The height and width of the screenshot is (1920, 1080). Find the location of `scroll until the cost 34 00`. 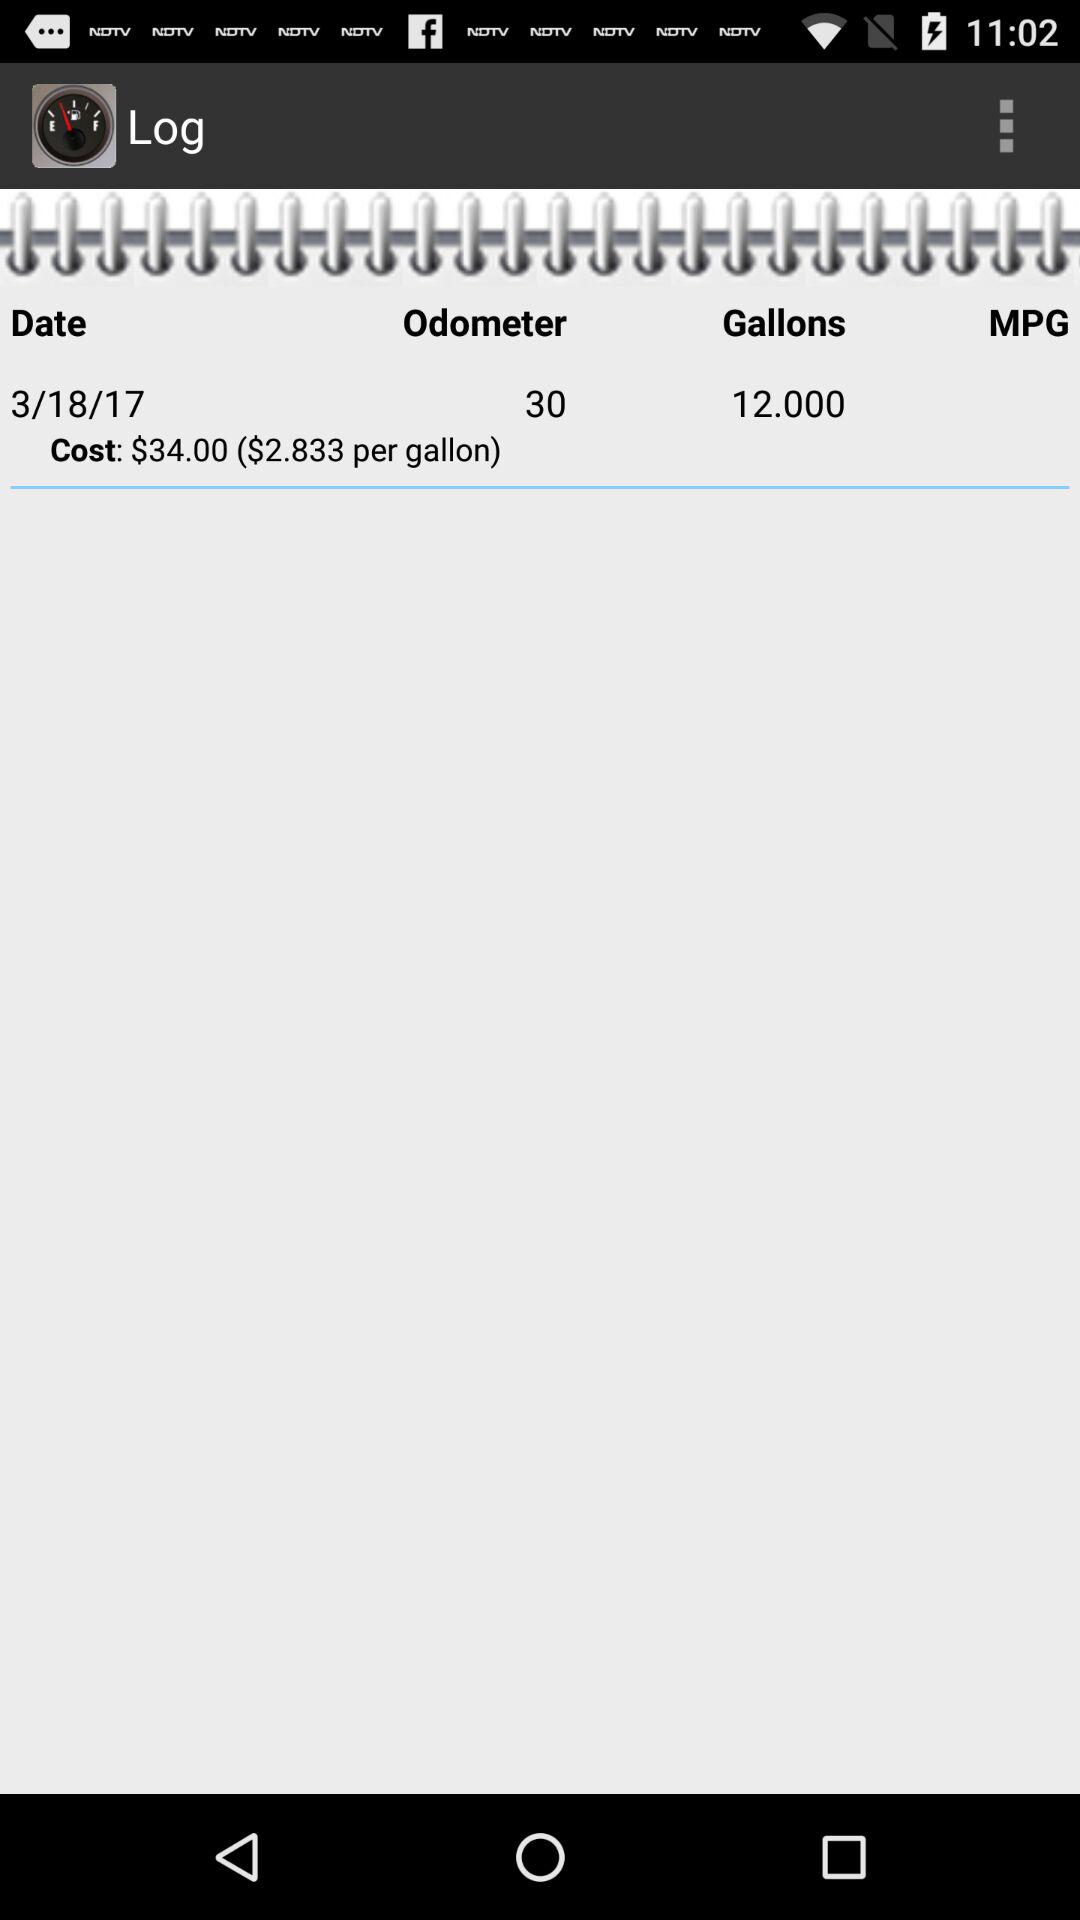

scroll until the cost 34 00 is located at coordinates (540, 448).